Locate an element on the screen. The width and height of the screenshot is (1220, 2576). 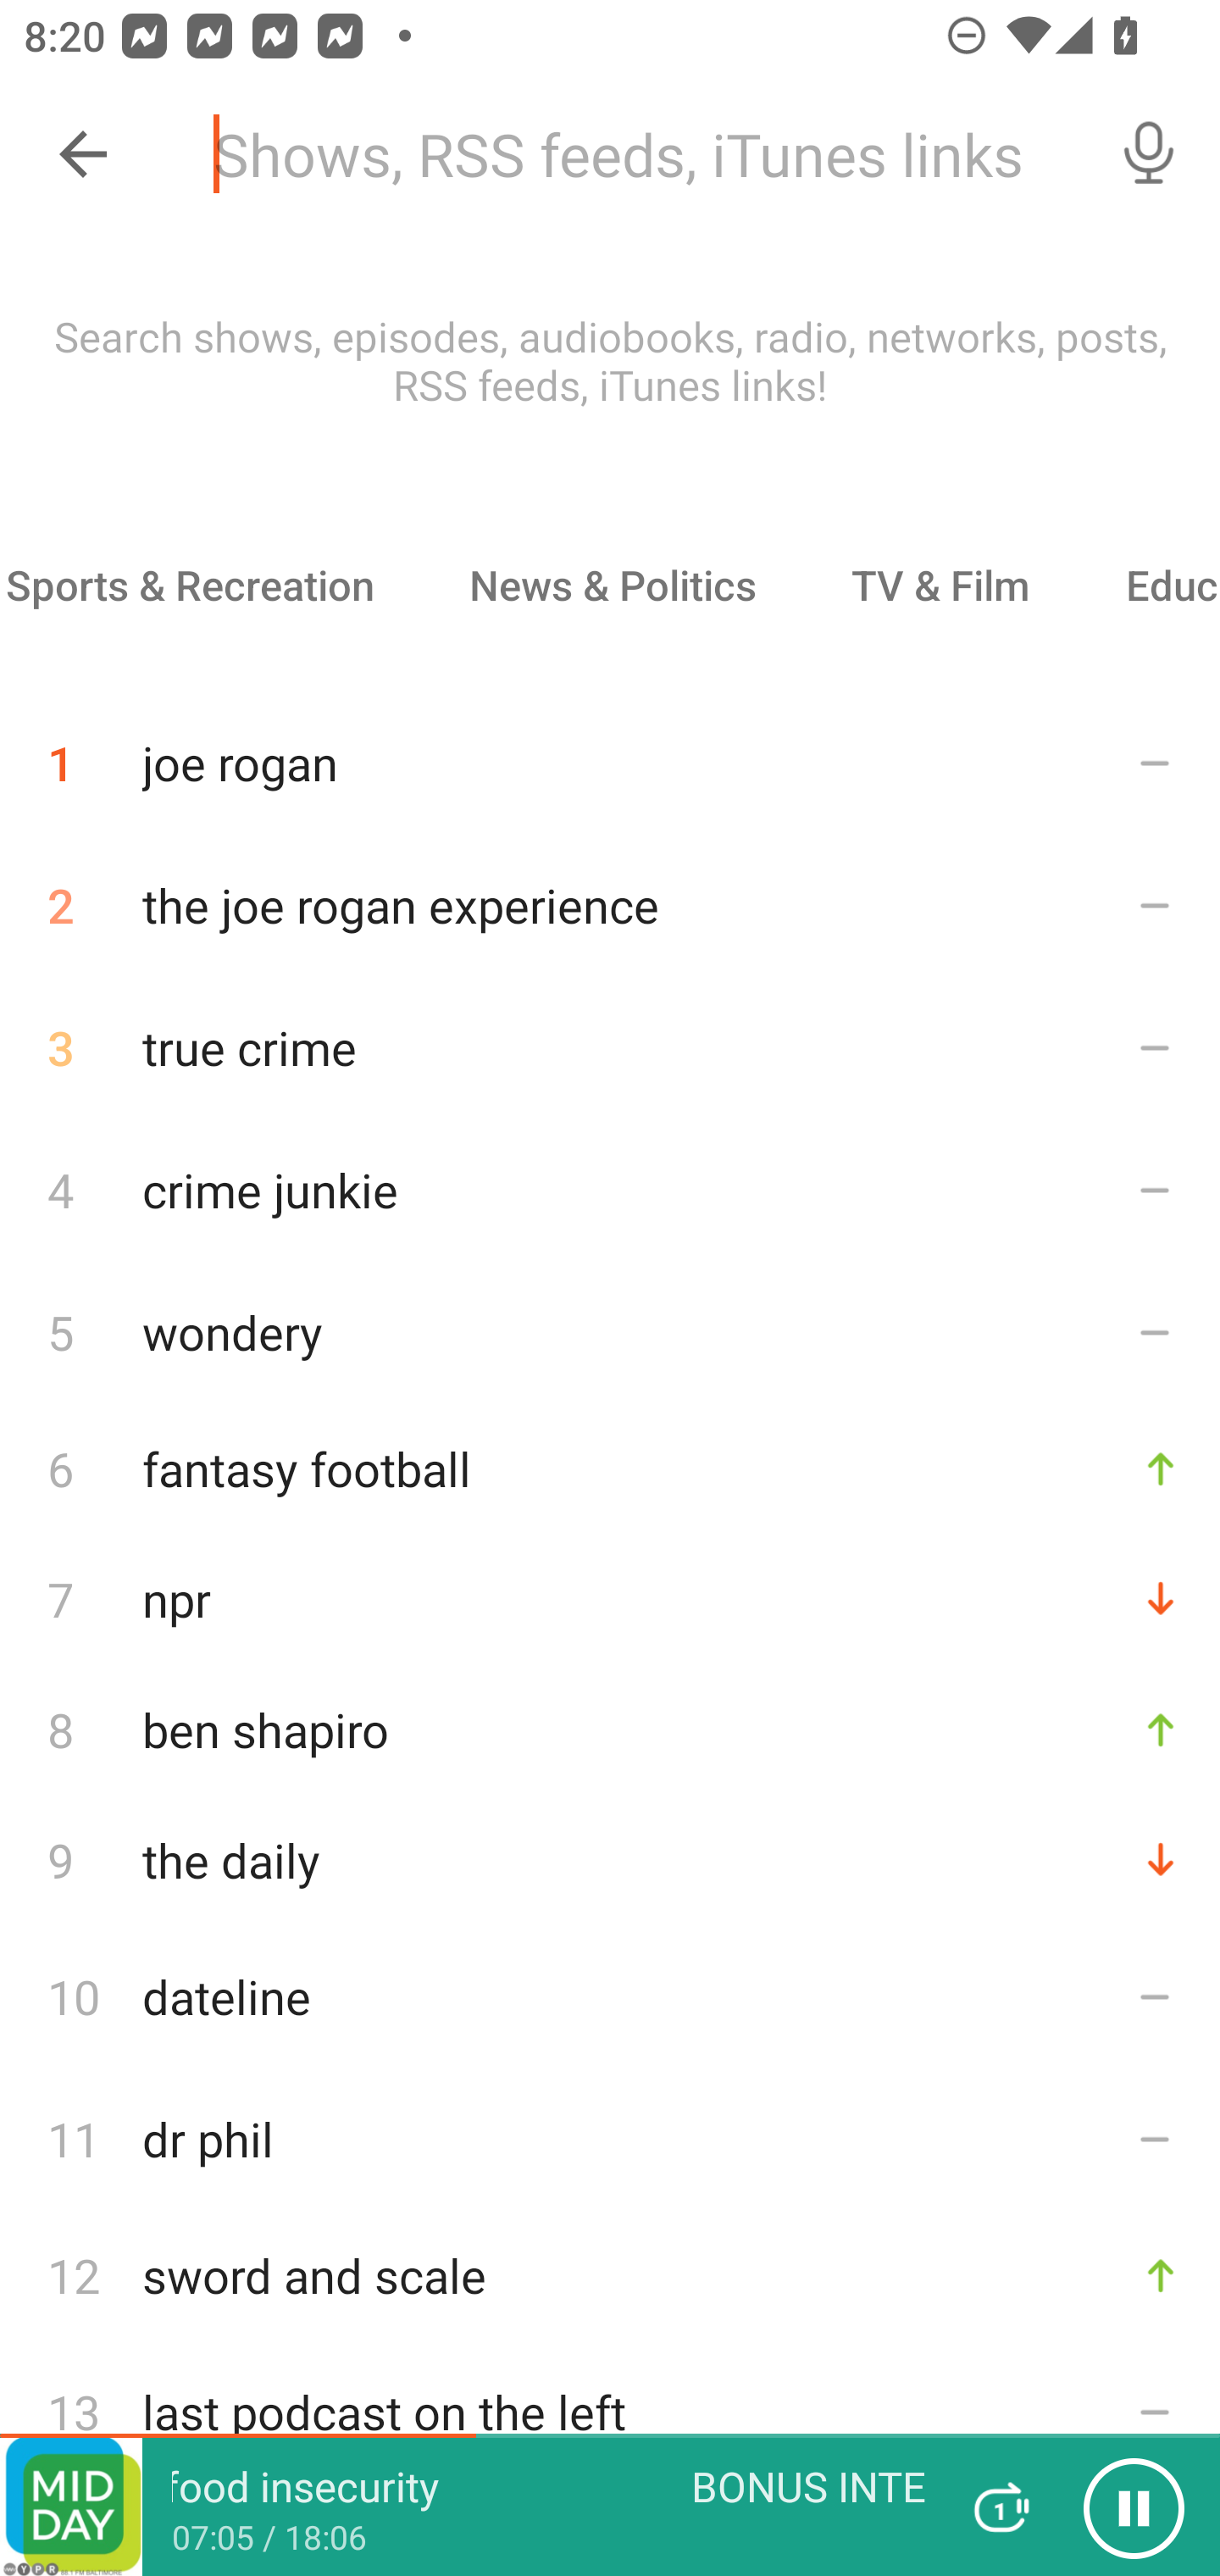
8 ben shapiro is located at coordinates (610, 1729).